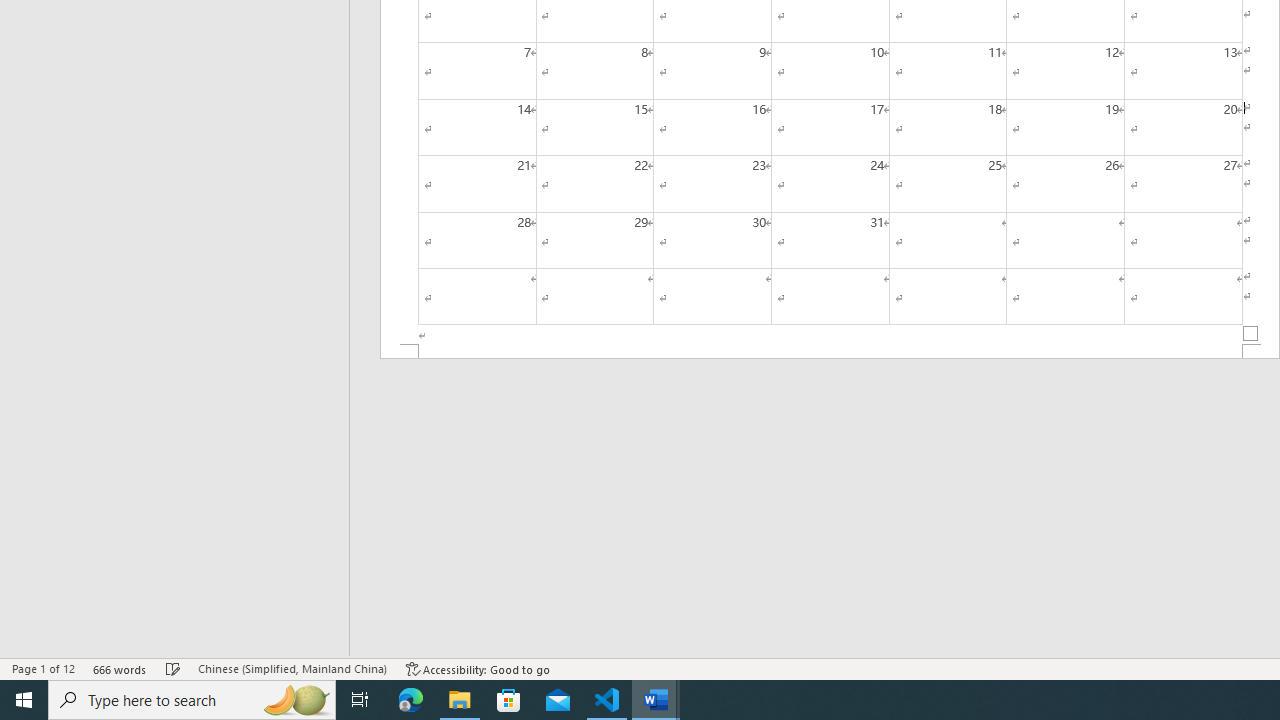 This screenshot has width=1280, height=720. What do you see at coordinates (43, 668) in the screenshot?
I see `Page Number Page 1 of 12` at bounding box center [43, 668].